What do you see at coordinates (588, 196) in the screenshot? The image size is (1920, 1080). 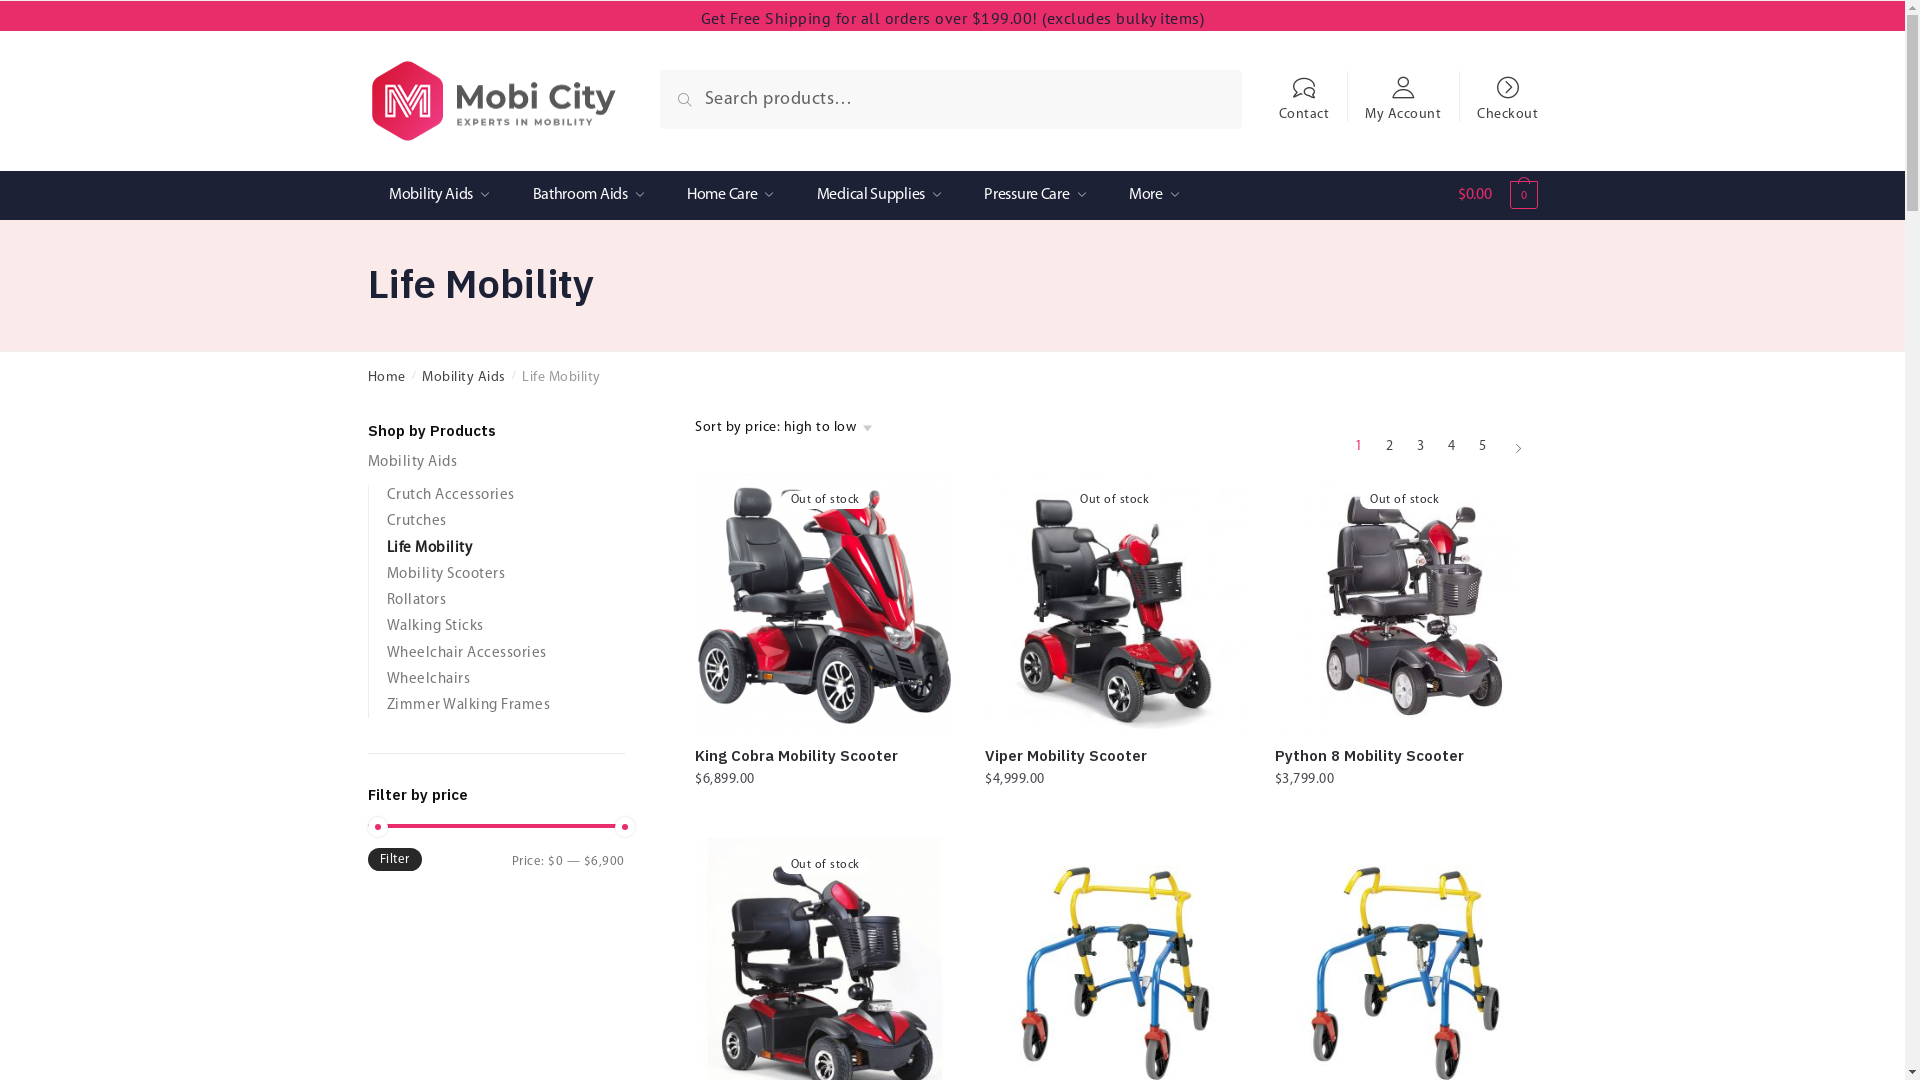 I see `Bathroom Aids` at bounding box center [588, 196].